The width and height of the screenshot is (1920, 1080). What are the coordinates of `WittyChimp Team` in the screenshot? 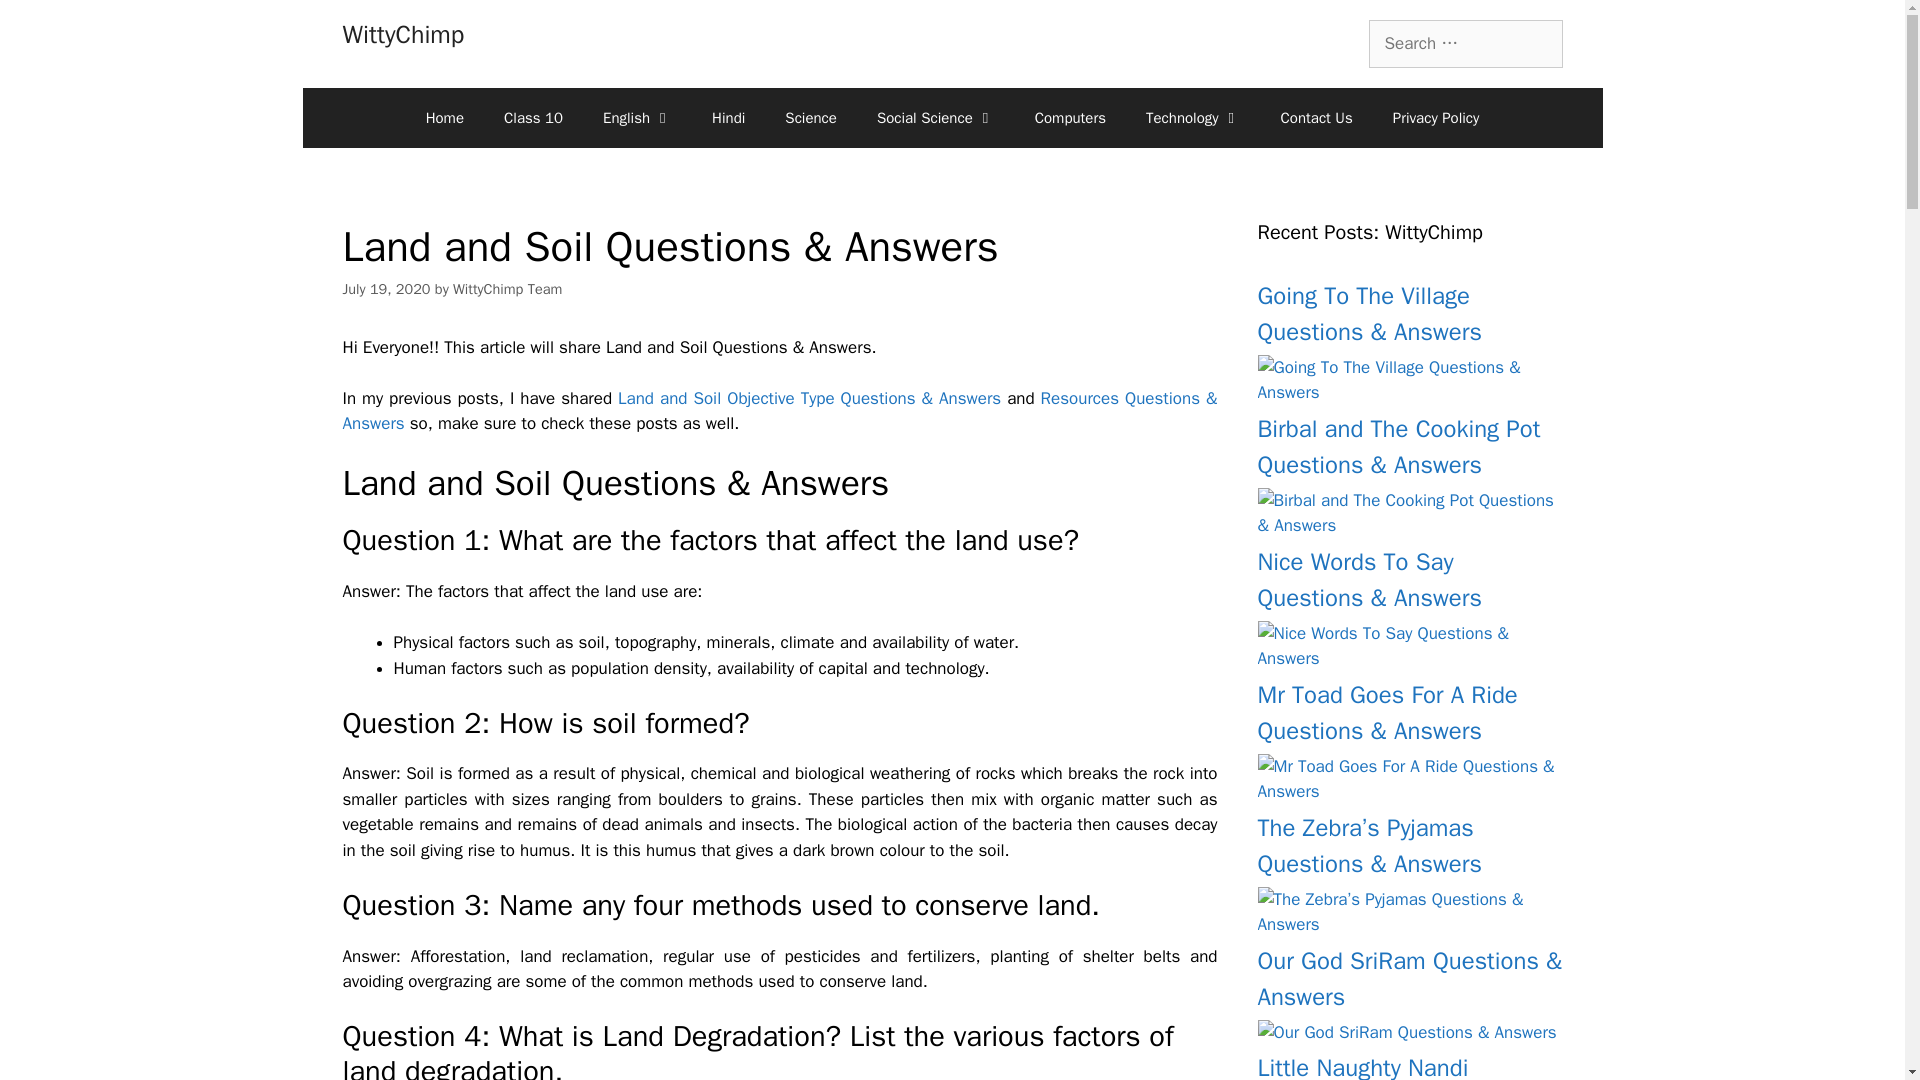 It's located at (508, 288).